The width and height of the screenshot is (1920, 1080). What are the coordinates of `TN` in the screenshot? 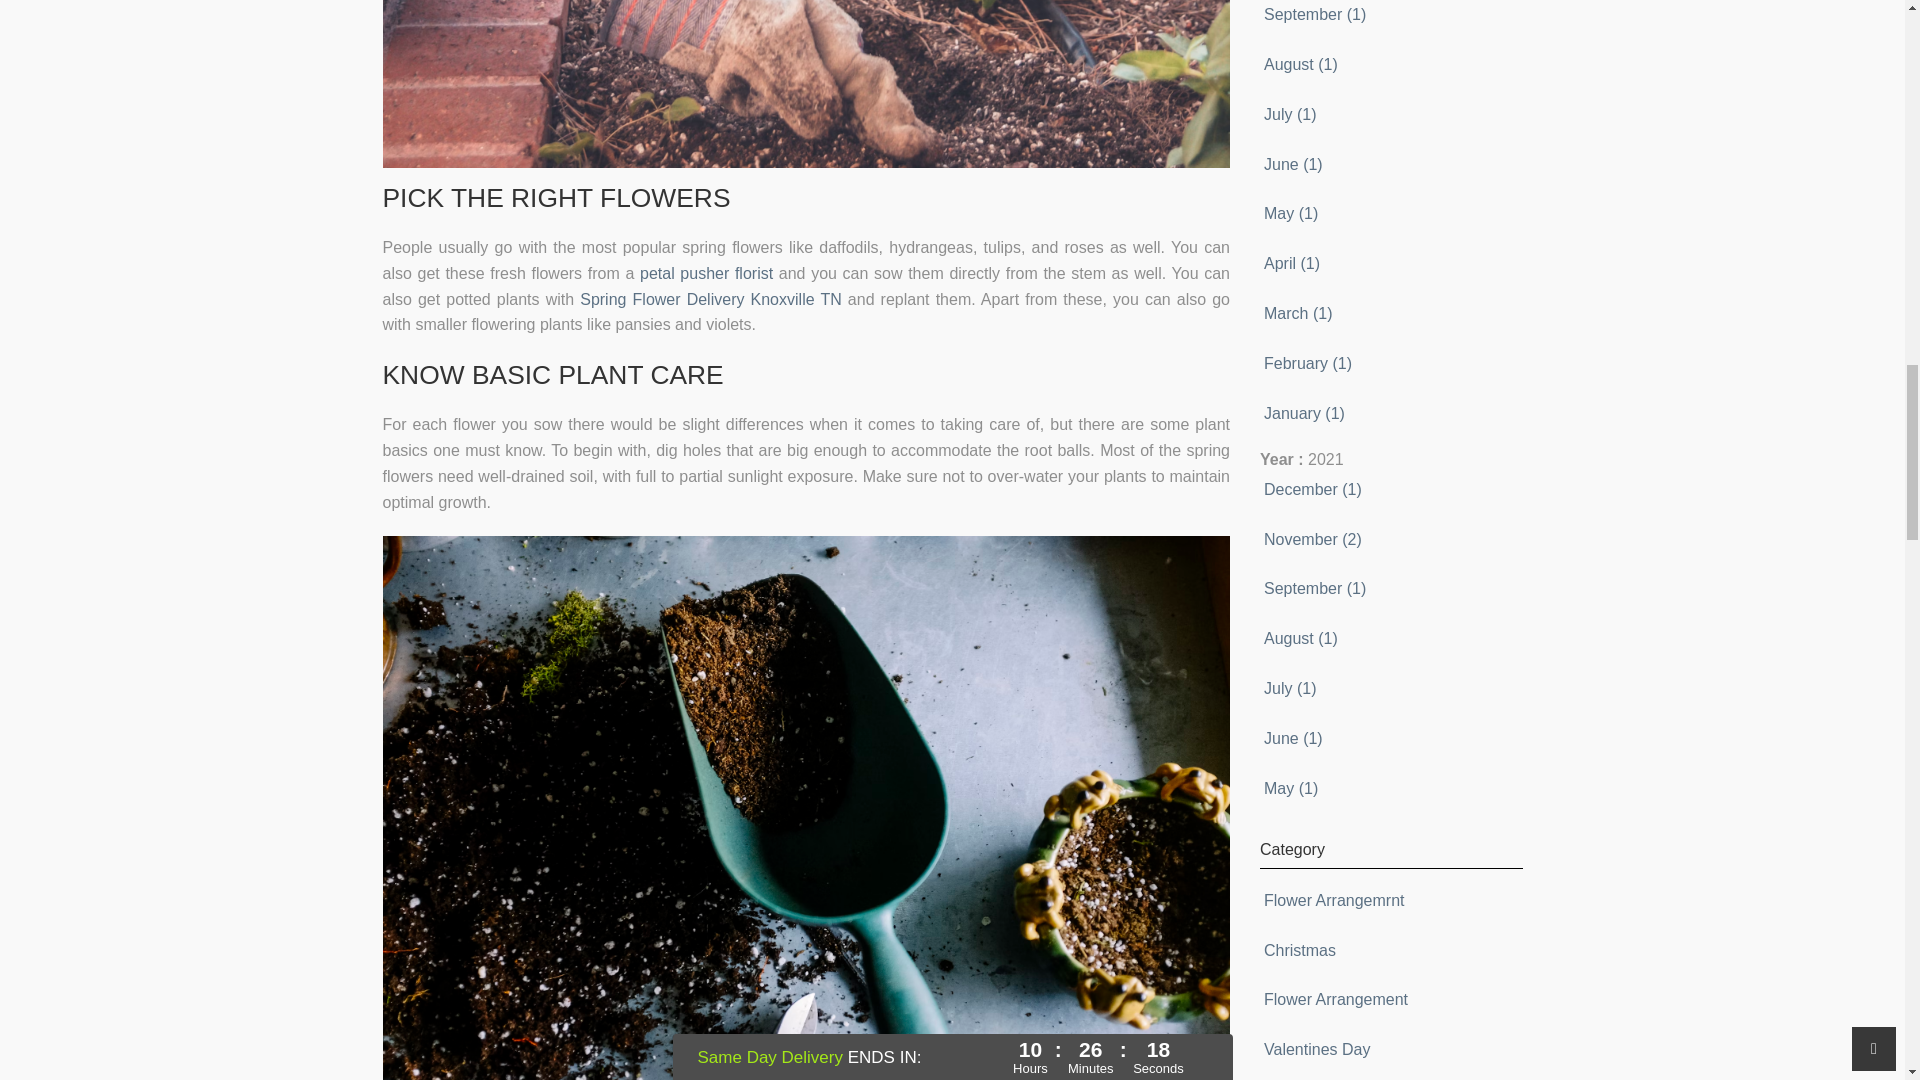 It's located at (830, 298).